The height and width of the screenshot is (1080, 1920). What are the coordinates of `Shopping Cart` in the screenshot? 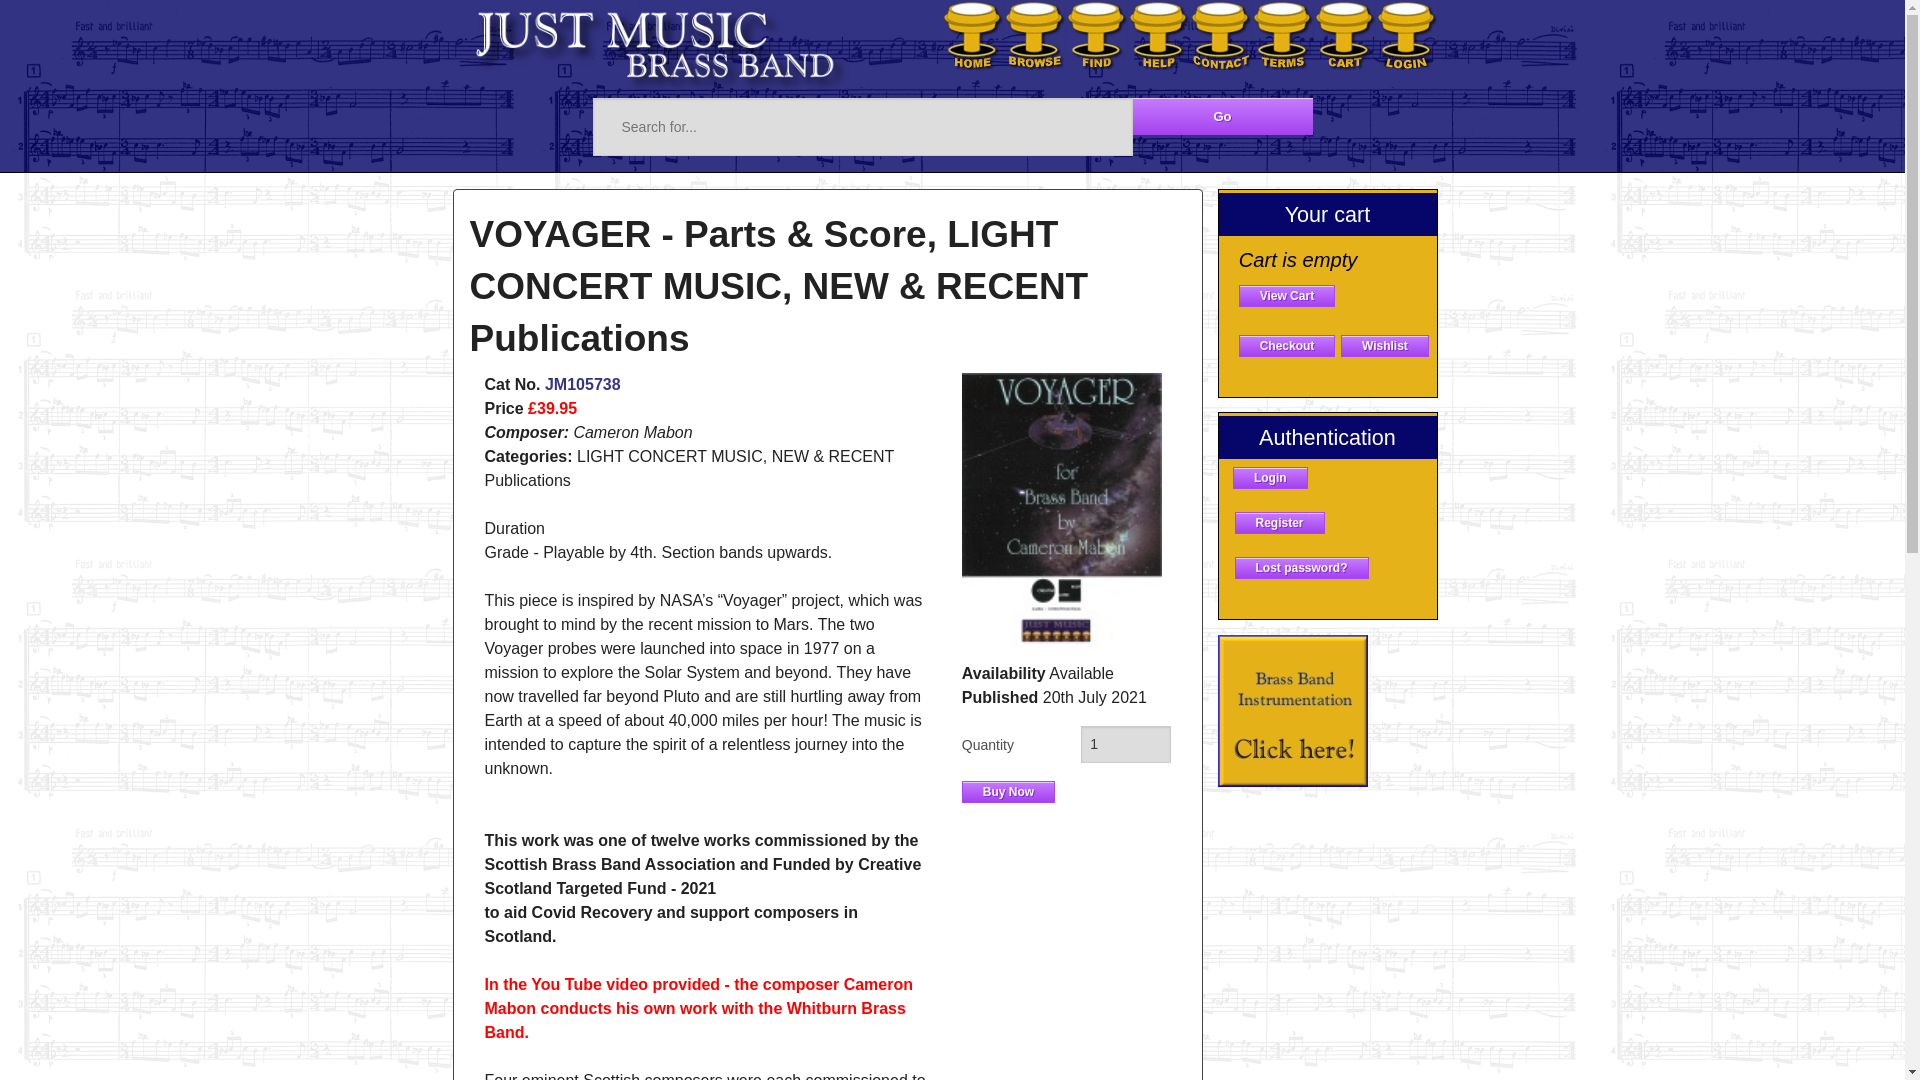 It's located at (1286, 296).